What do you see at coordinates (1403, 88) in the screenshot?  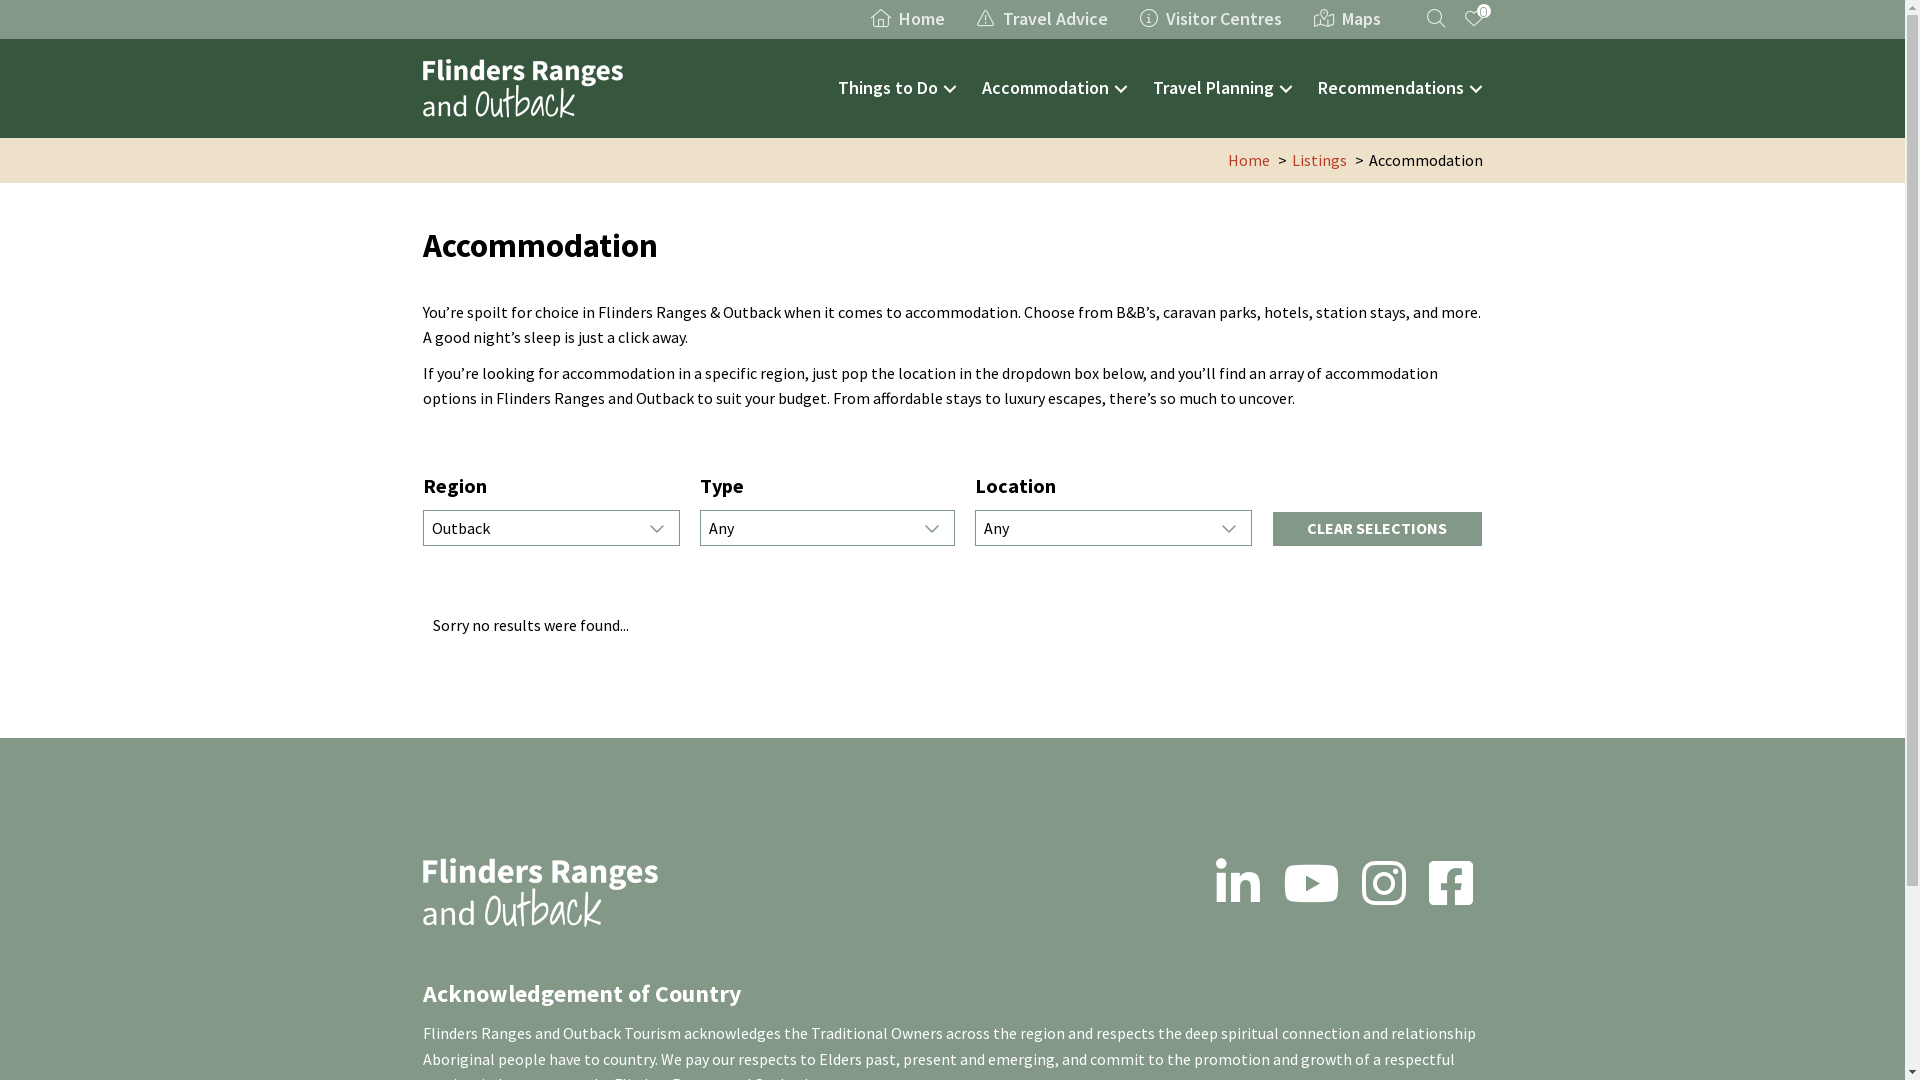 I see `Recommendations` at bounding box center [1403, 88].